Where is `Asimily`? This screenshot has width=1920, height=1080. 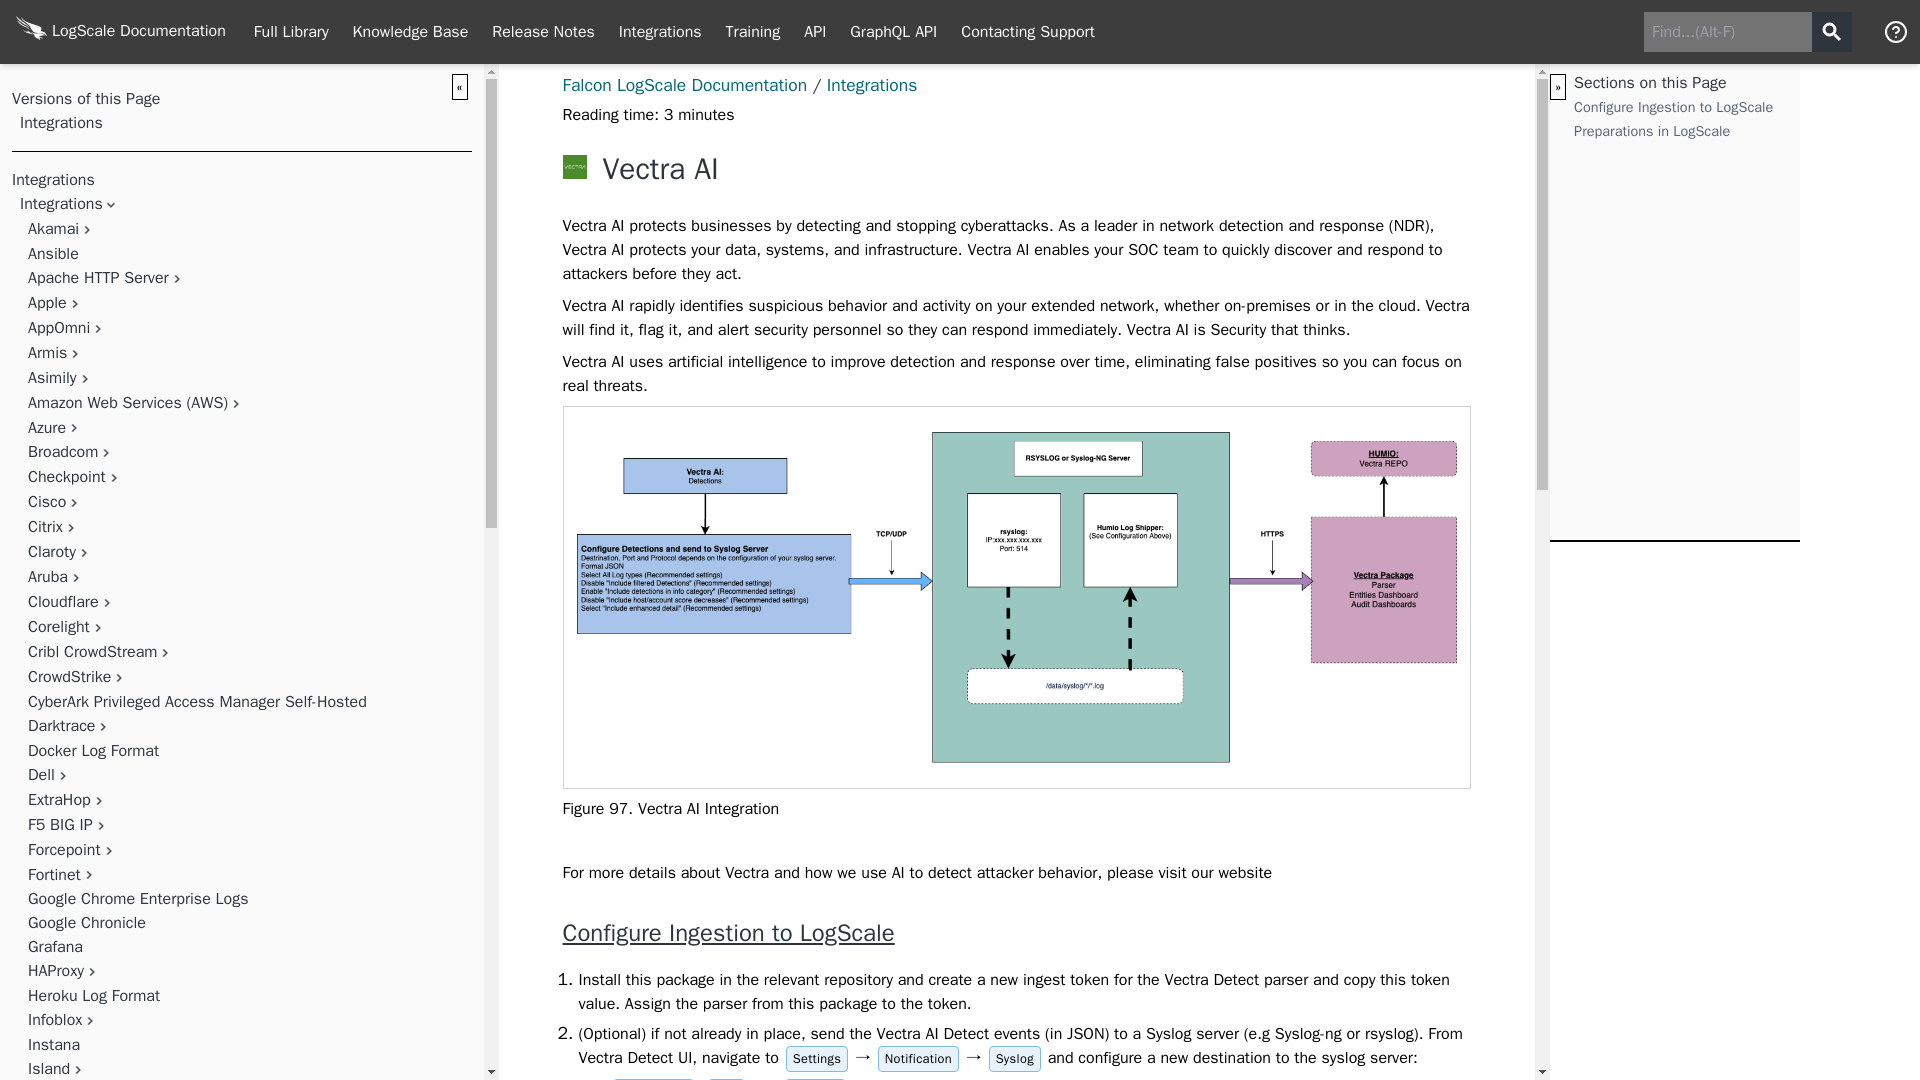 Asimily is located at coordinates (52, 378).